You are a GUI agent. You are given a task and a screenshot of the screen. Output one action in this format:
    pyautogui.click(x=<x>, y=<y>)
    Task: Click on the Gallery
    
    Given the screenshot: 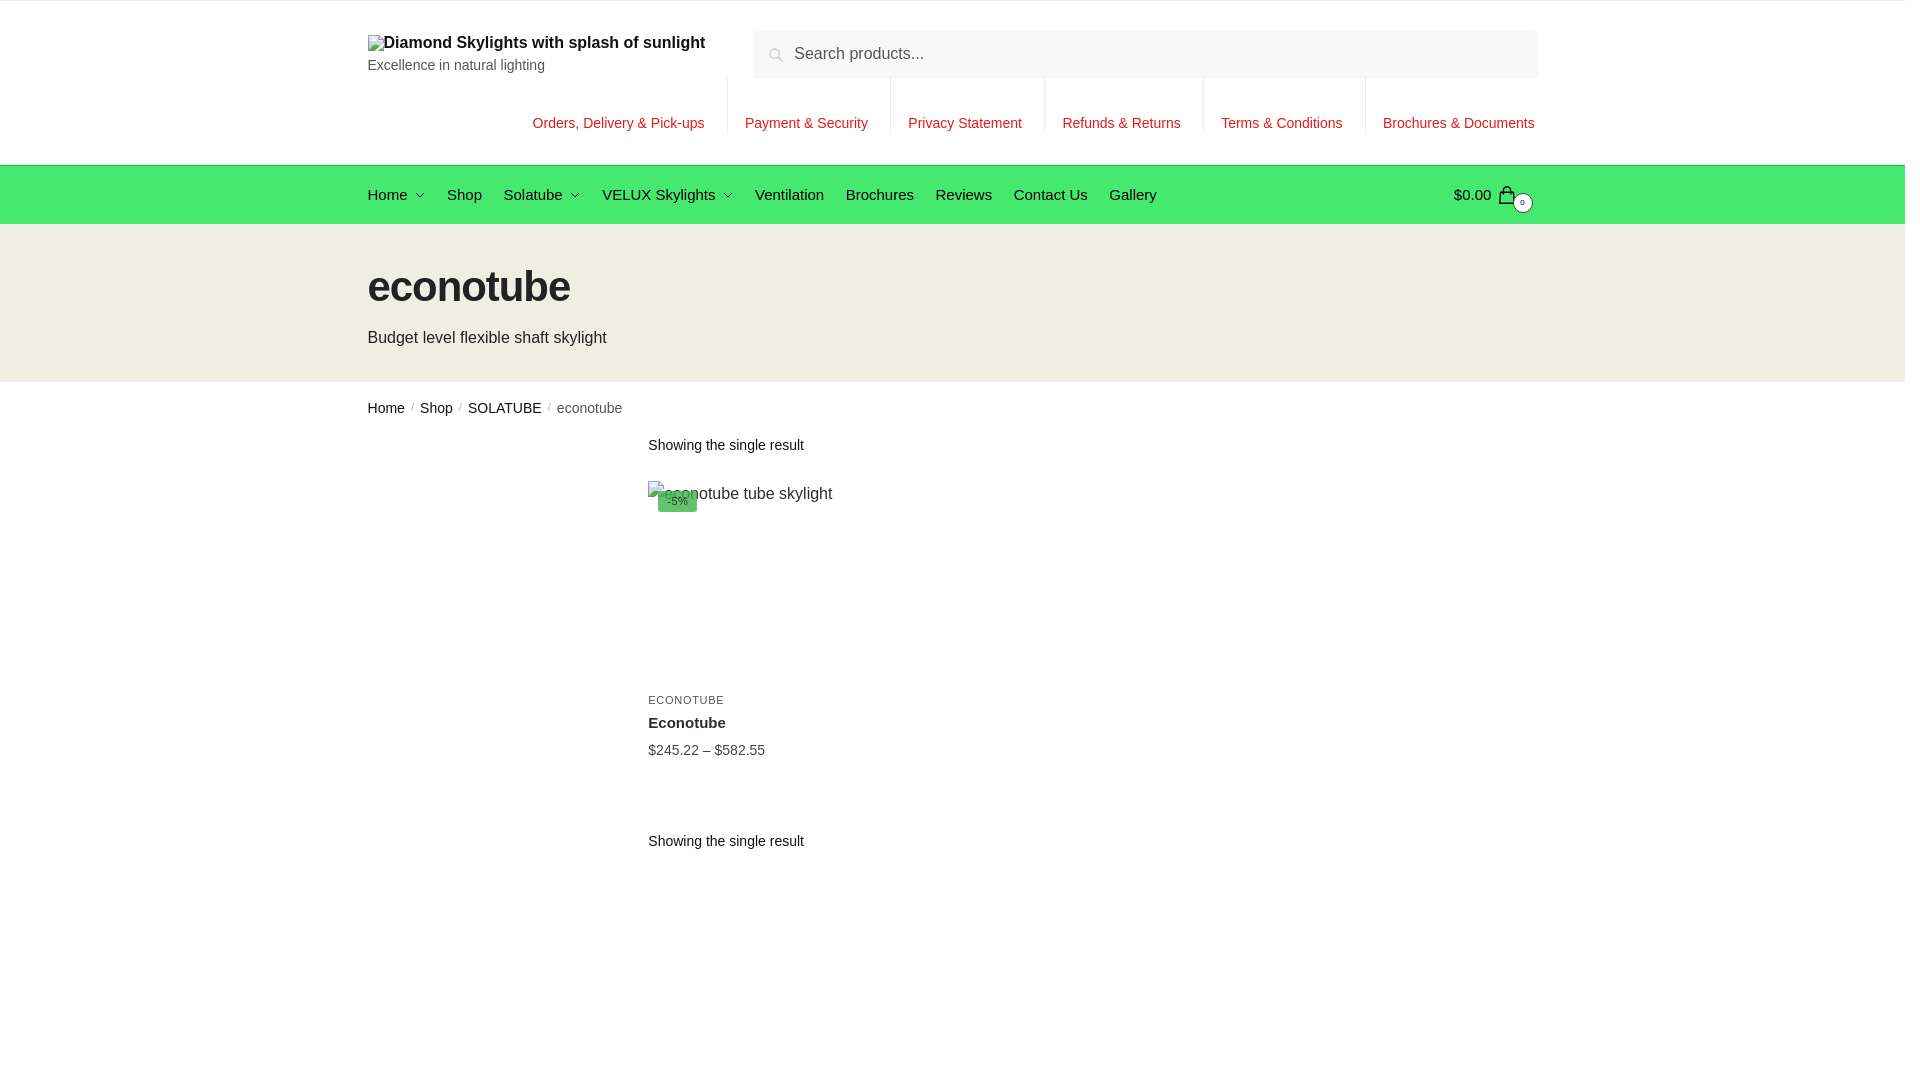 What is the action you would take?
    pyautogui.click(x=1133, y=195)
    